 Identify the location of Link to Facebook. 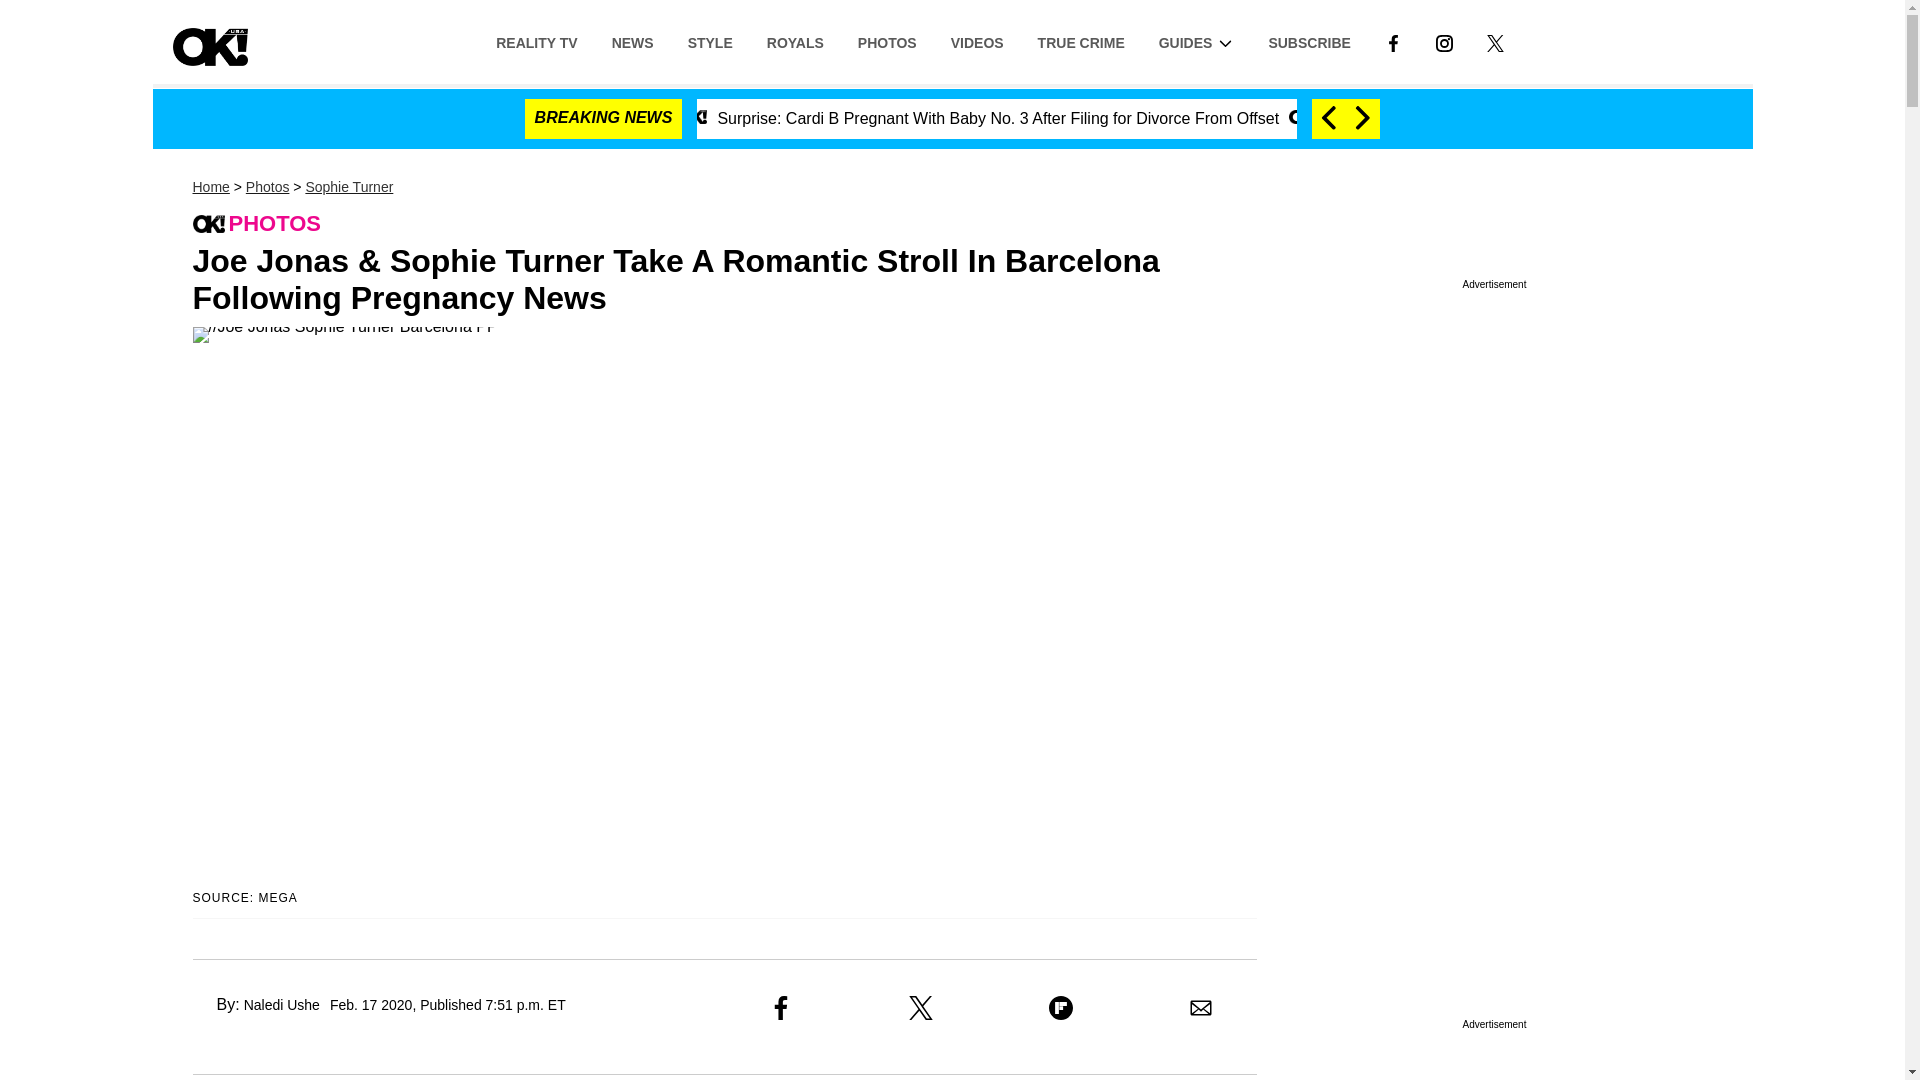
(1392, 41).